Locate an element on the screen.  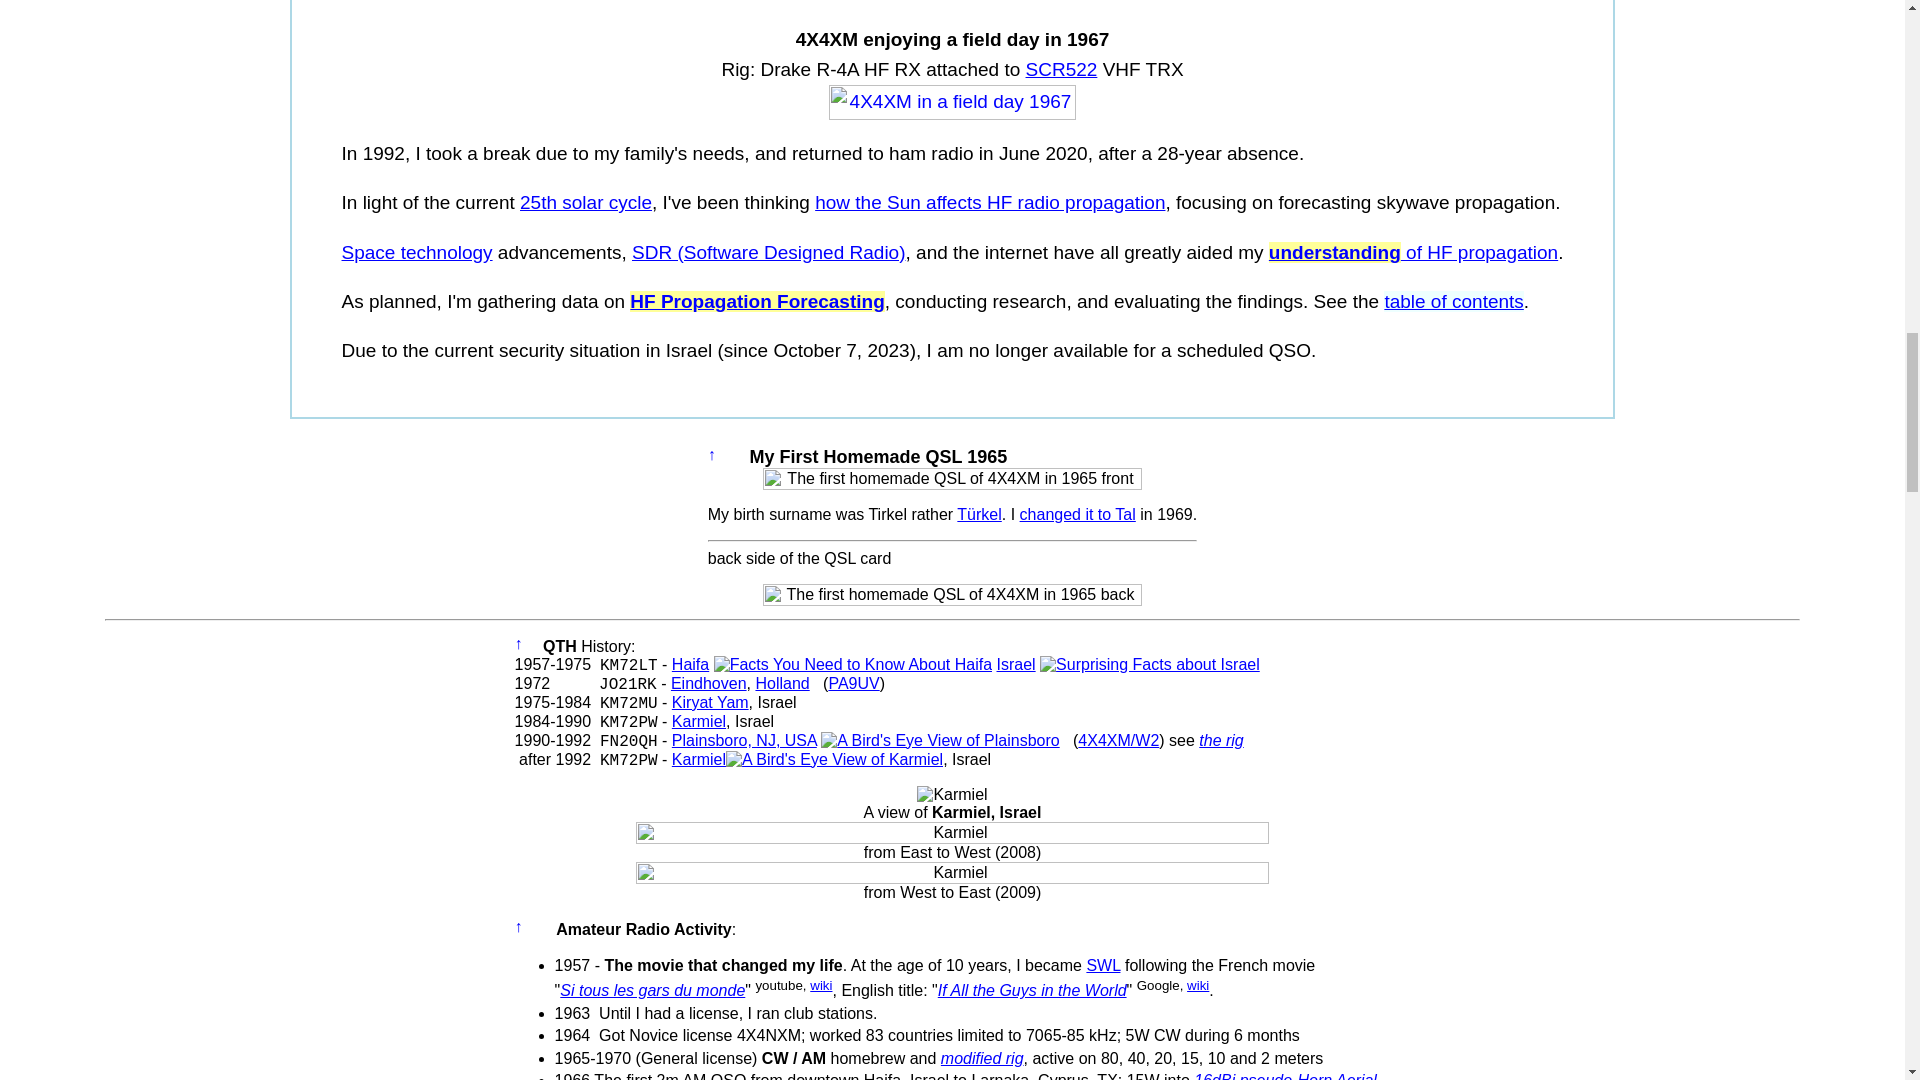
How Can We Forecast HF Propagation Conditions? is located at coordinates (756, 301).